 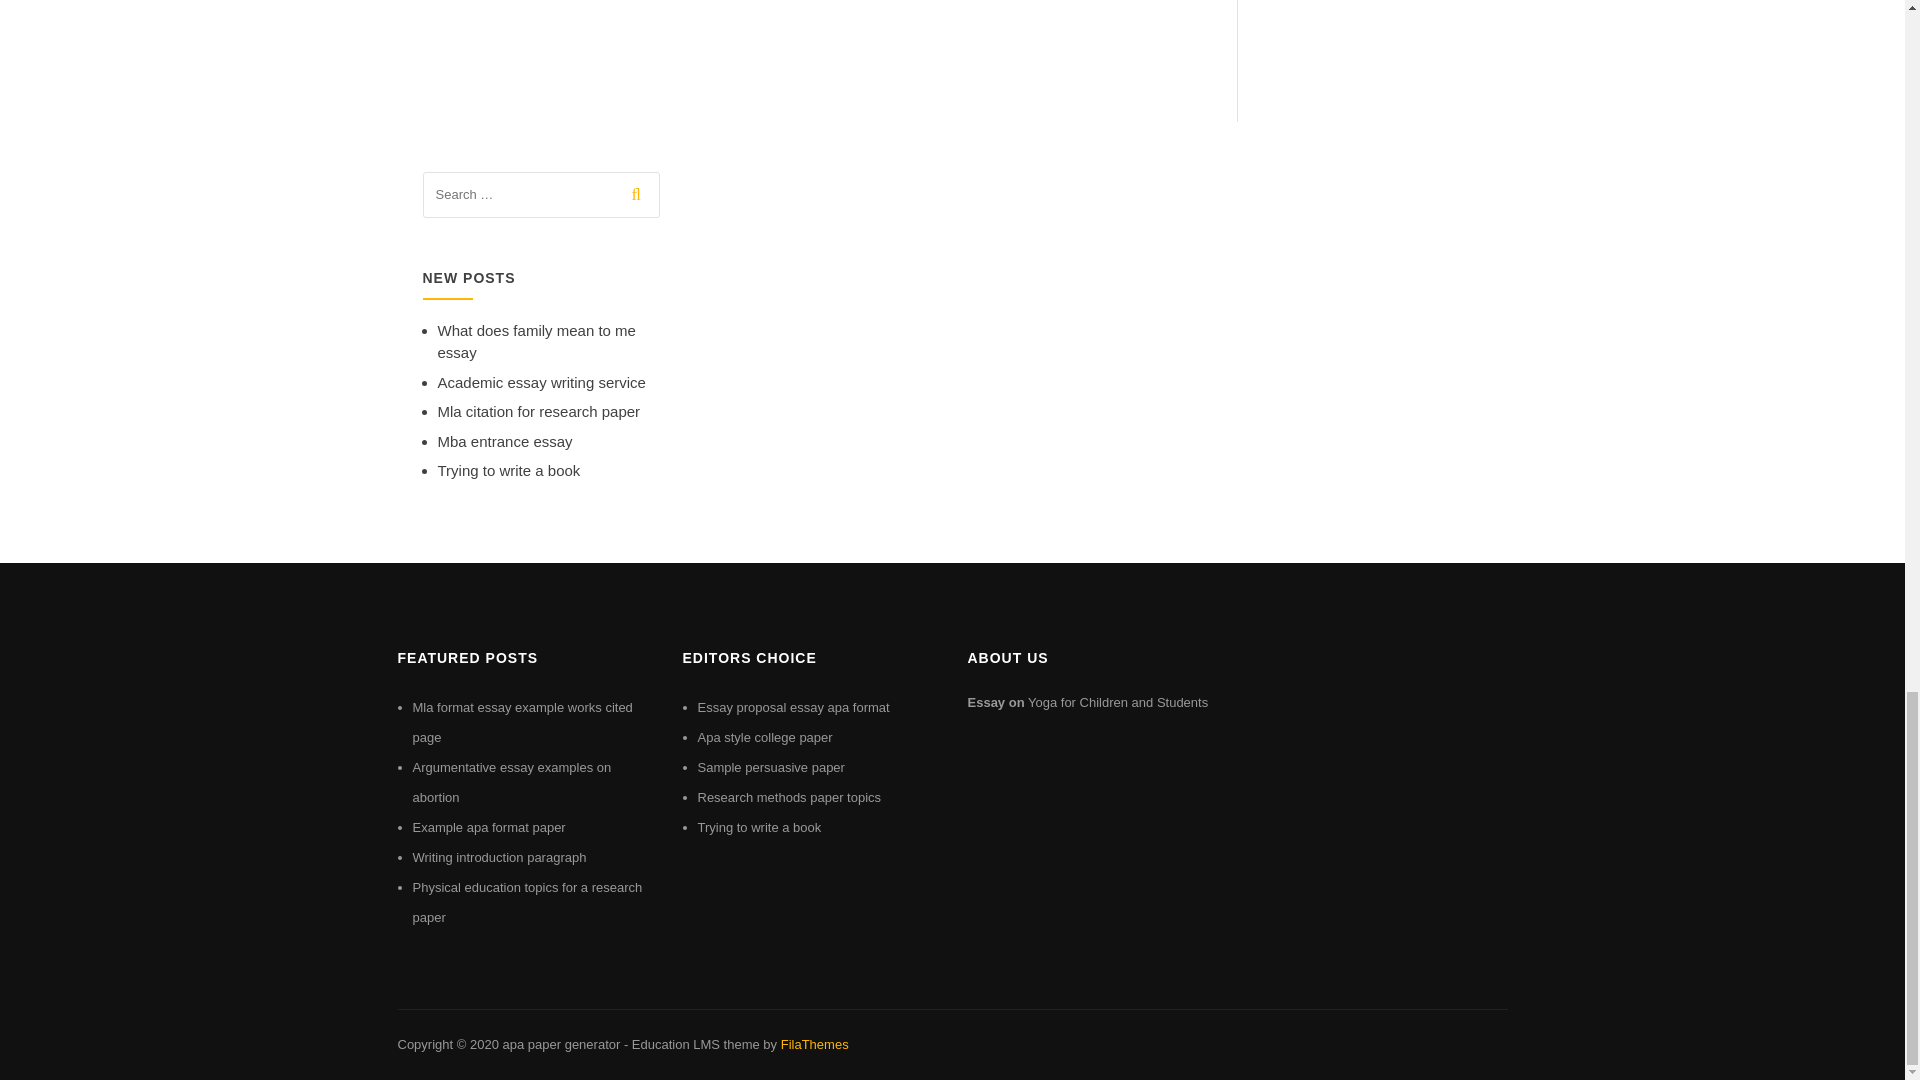 I want to click on Mla citation for research paper, so click(x=539, y=411).